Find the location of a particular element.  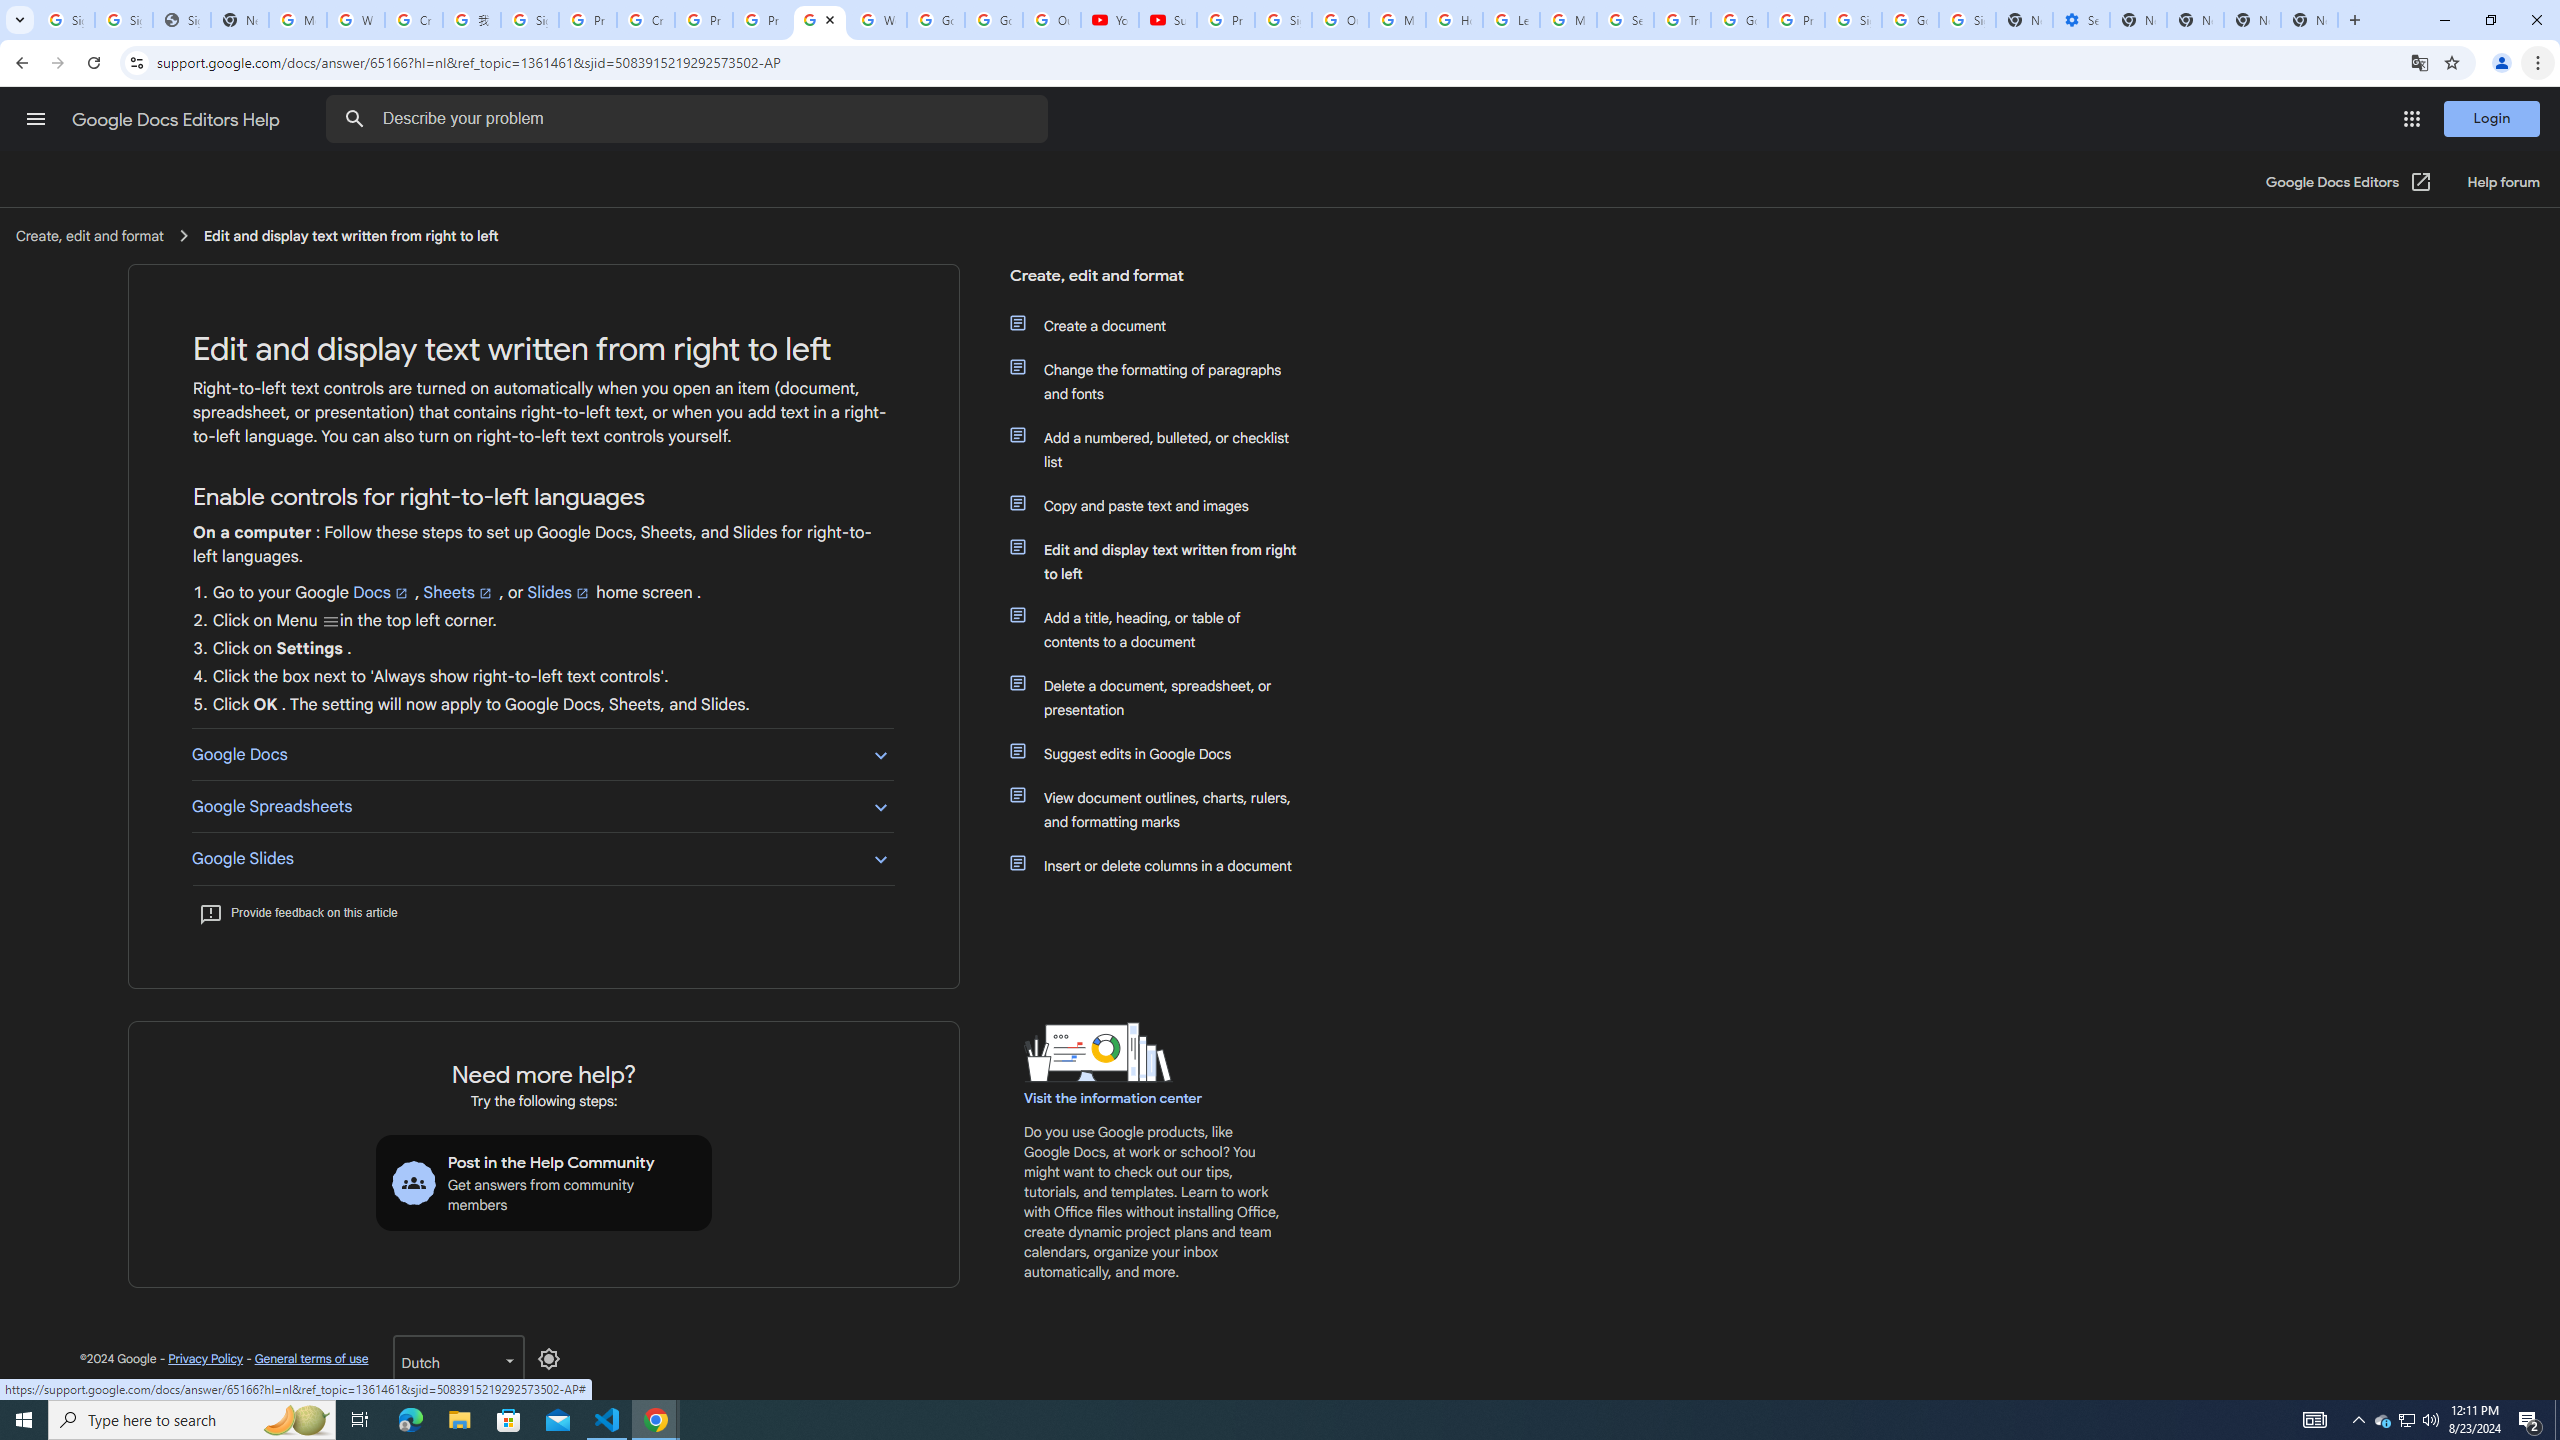

Create your Google Account is located at coordinates (414, 20).